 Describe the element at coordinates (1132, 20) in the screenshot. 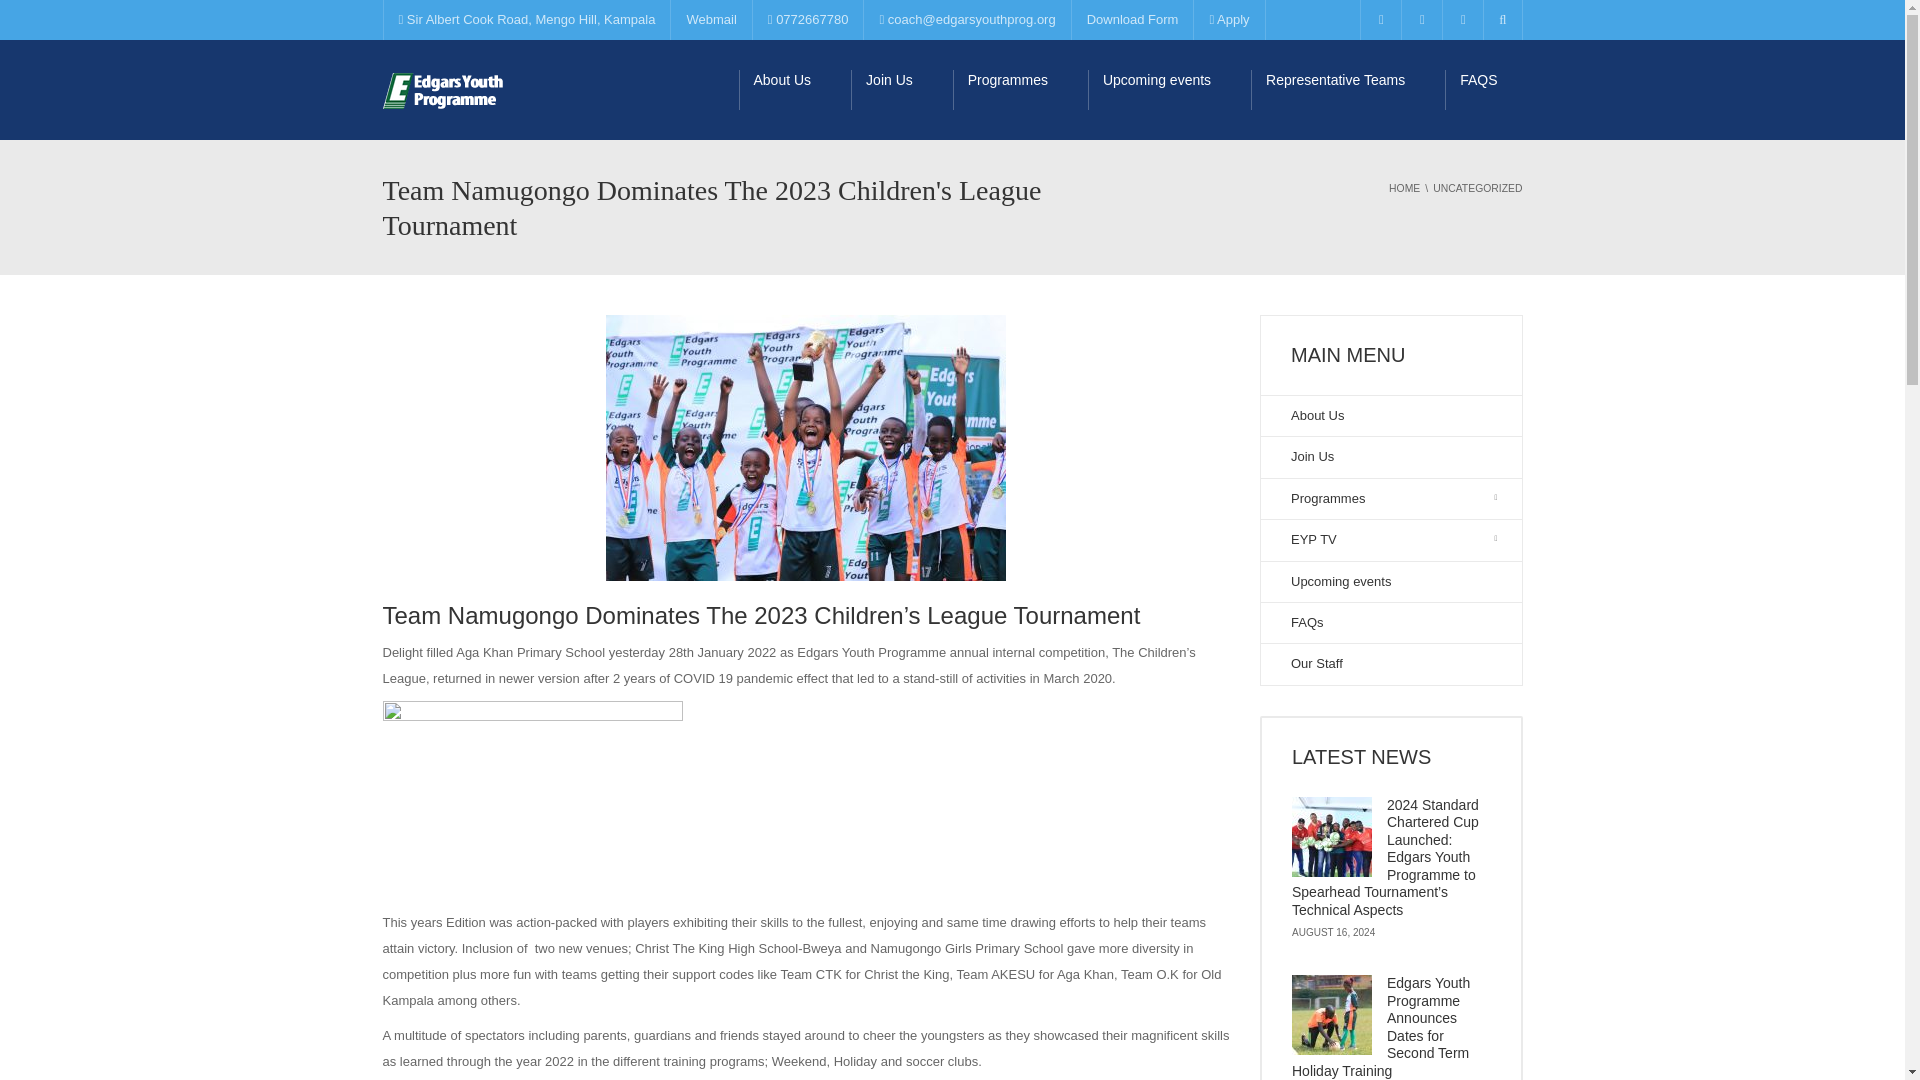

I see `Download Form` at that location.